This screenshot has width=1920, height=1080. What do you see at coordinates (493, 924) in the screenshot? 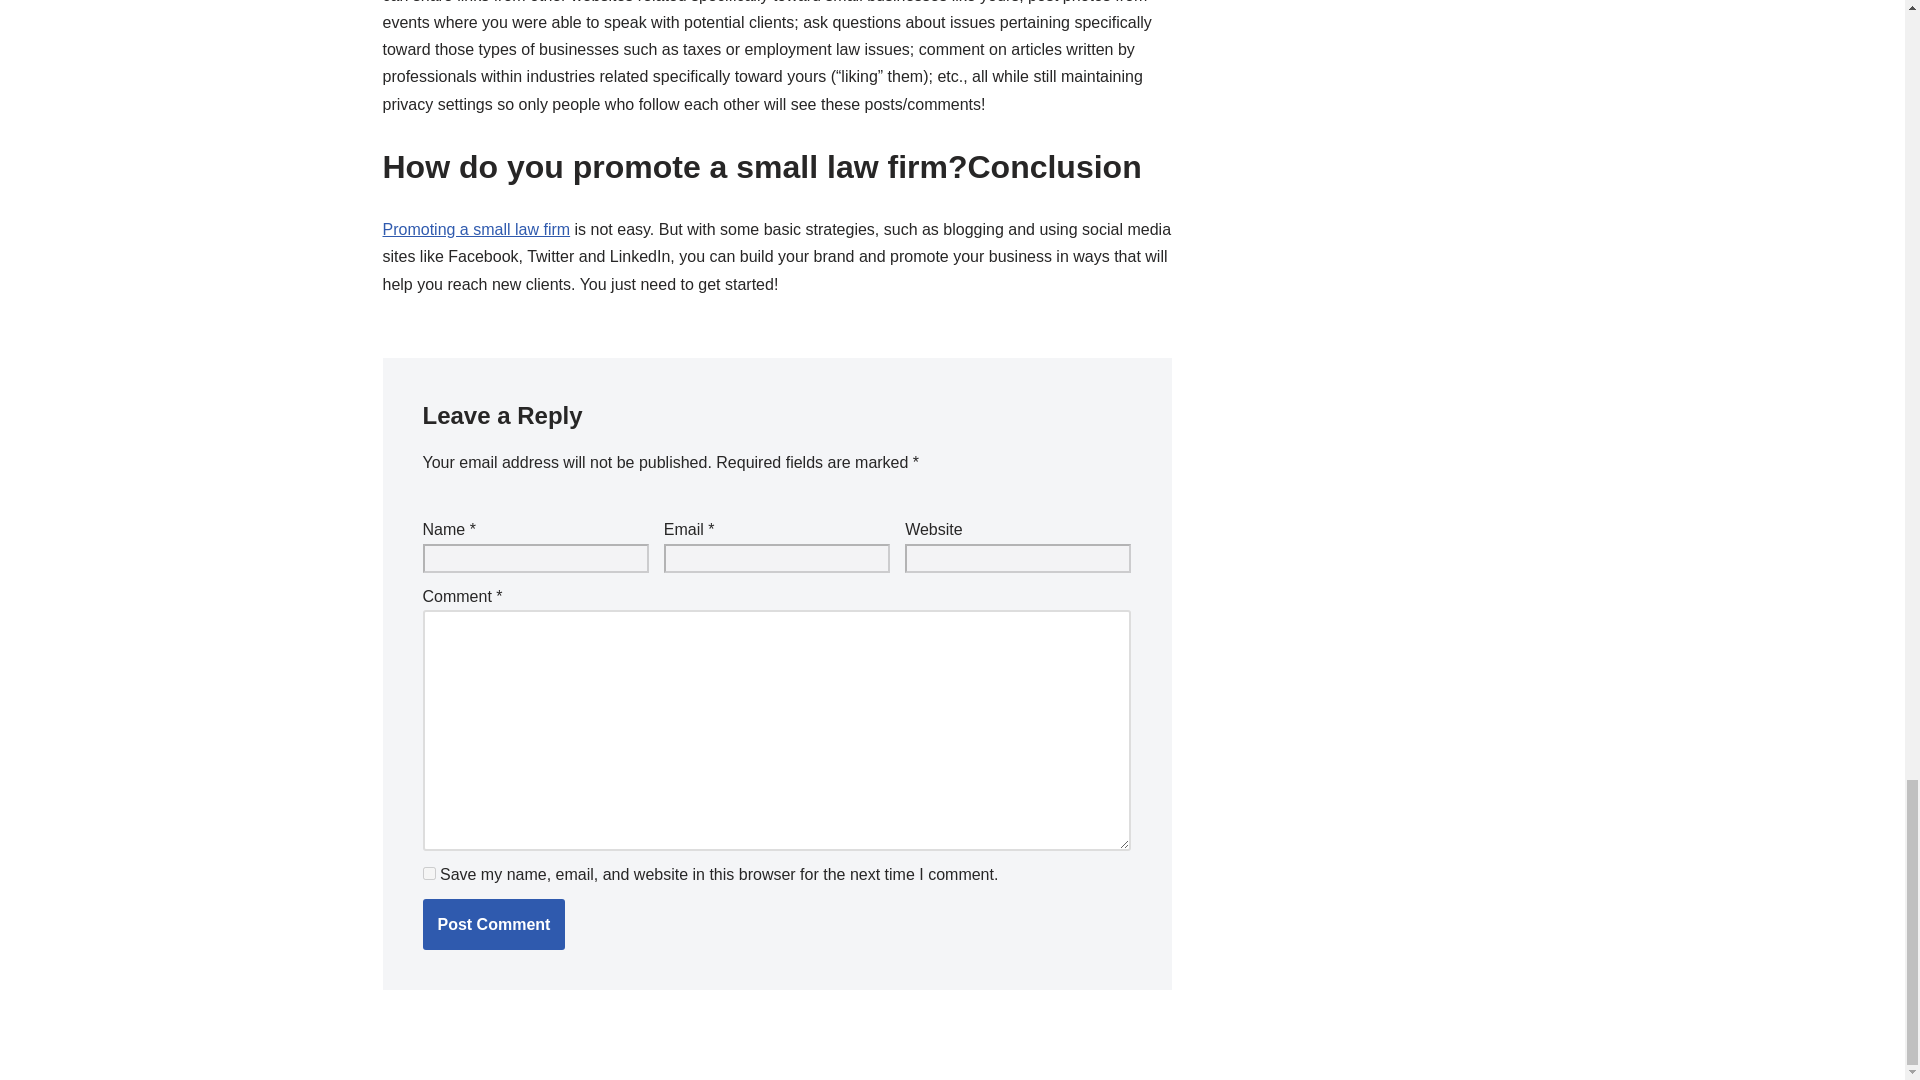
I see `Post Comment` at bounding box center [493, 924].